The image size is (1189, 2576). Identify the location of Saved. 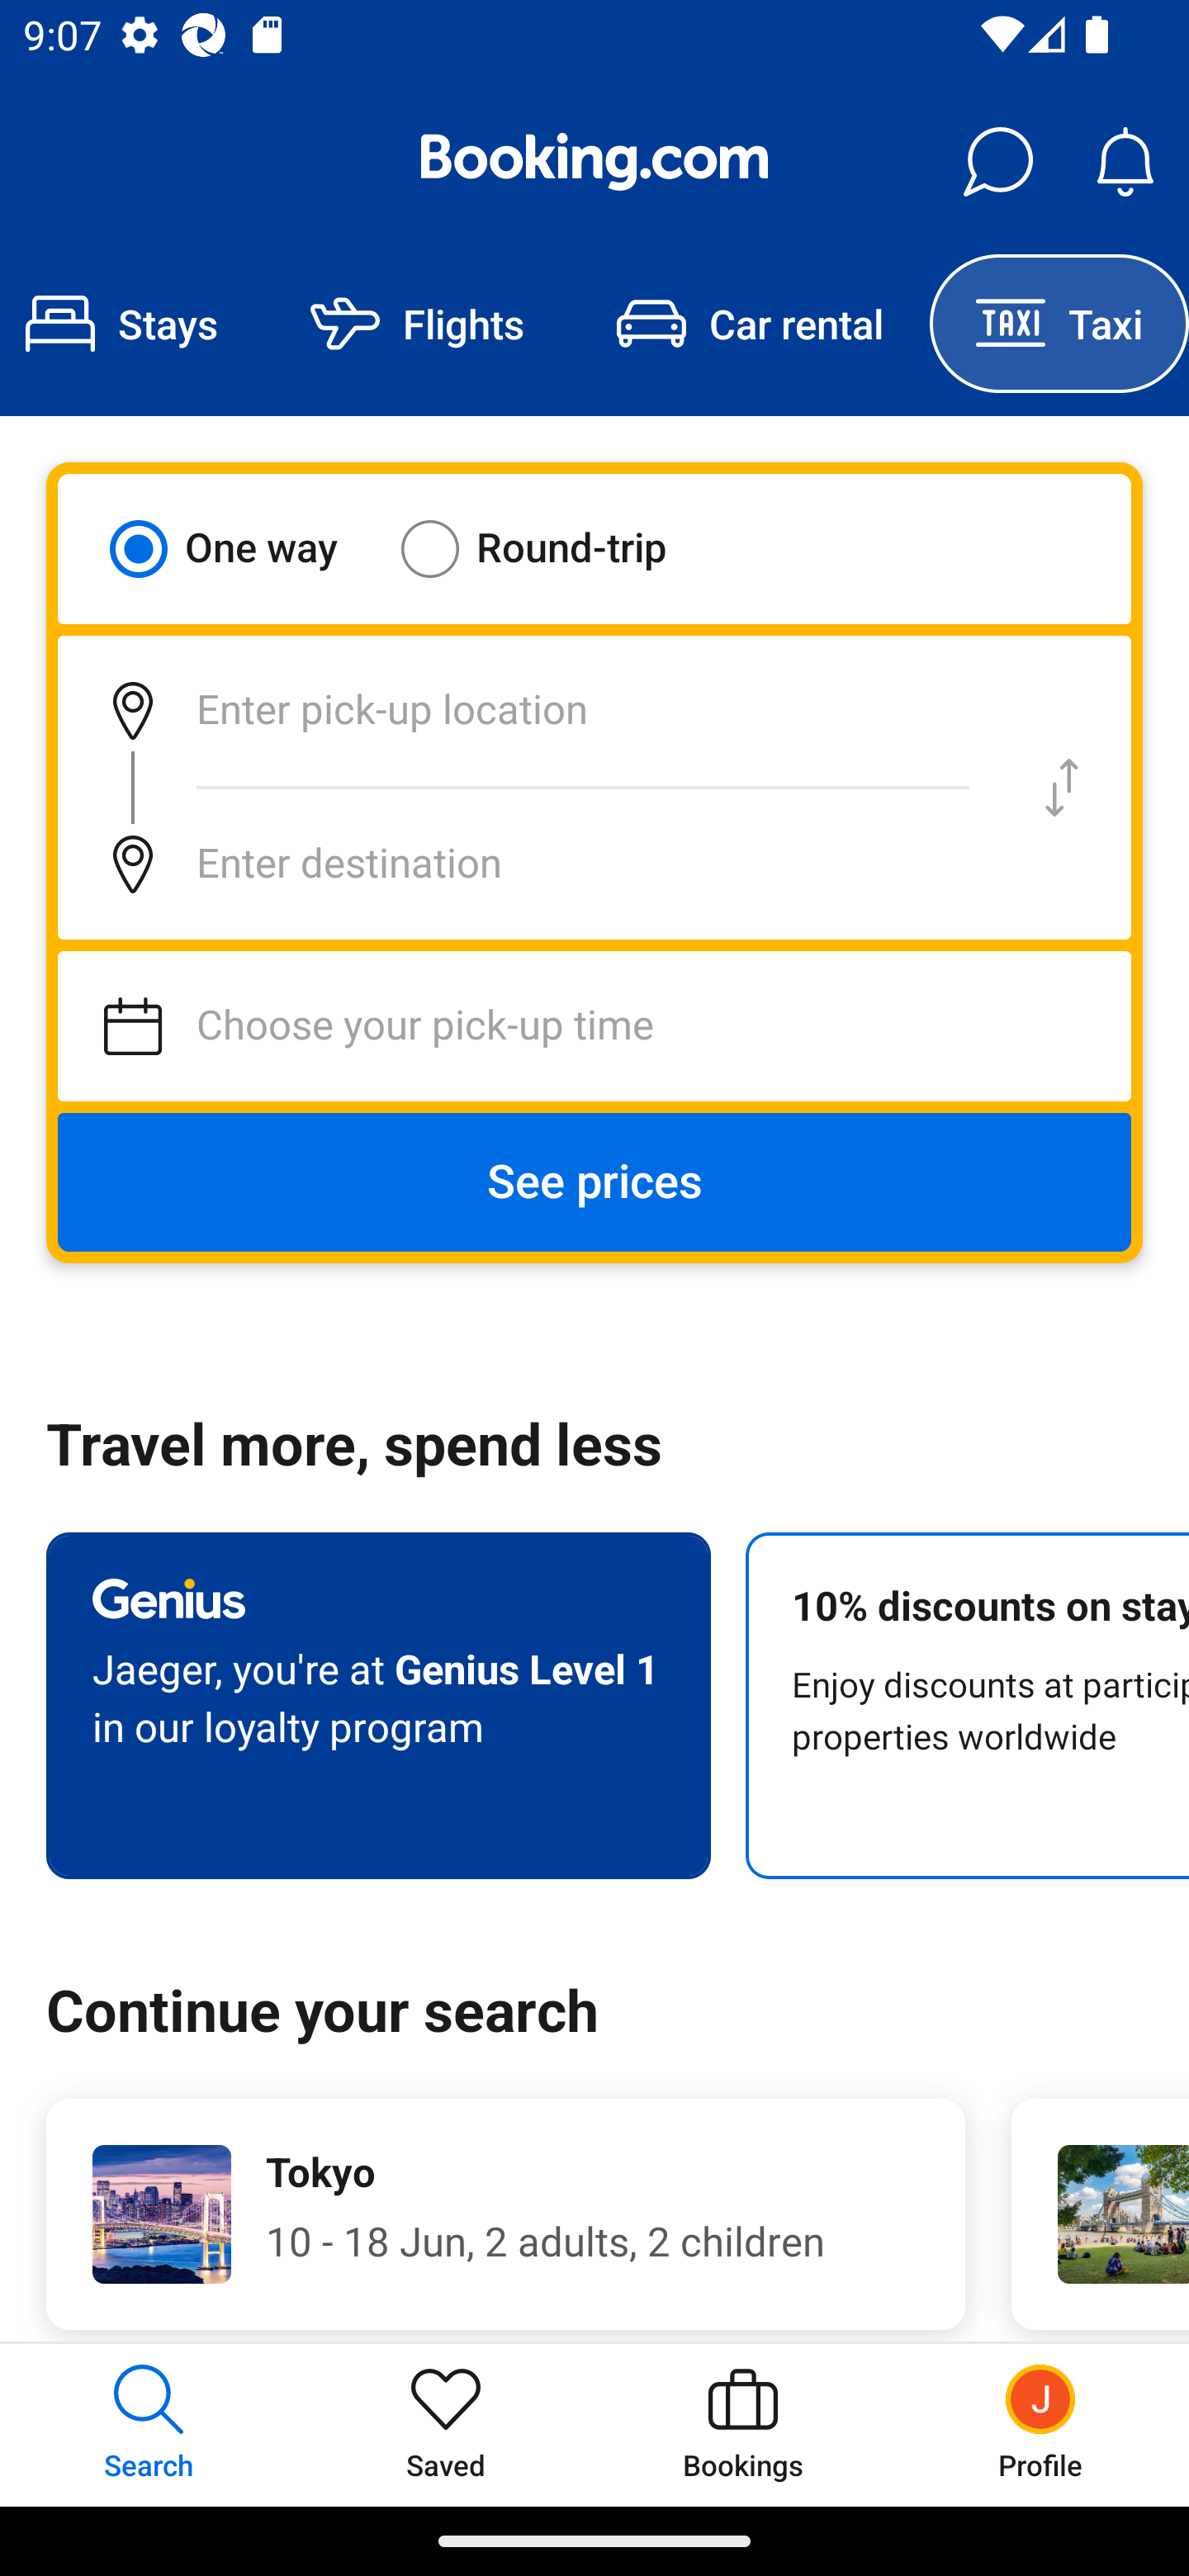
(446, 2424).